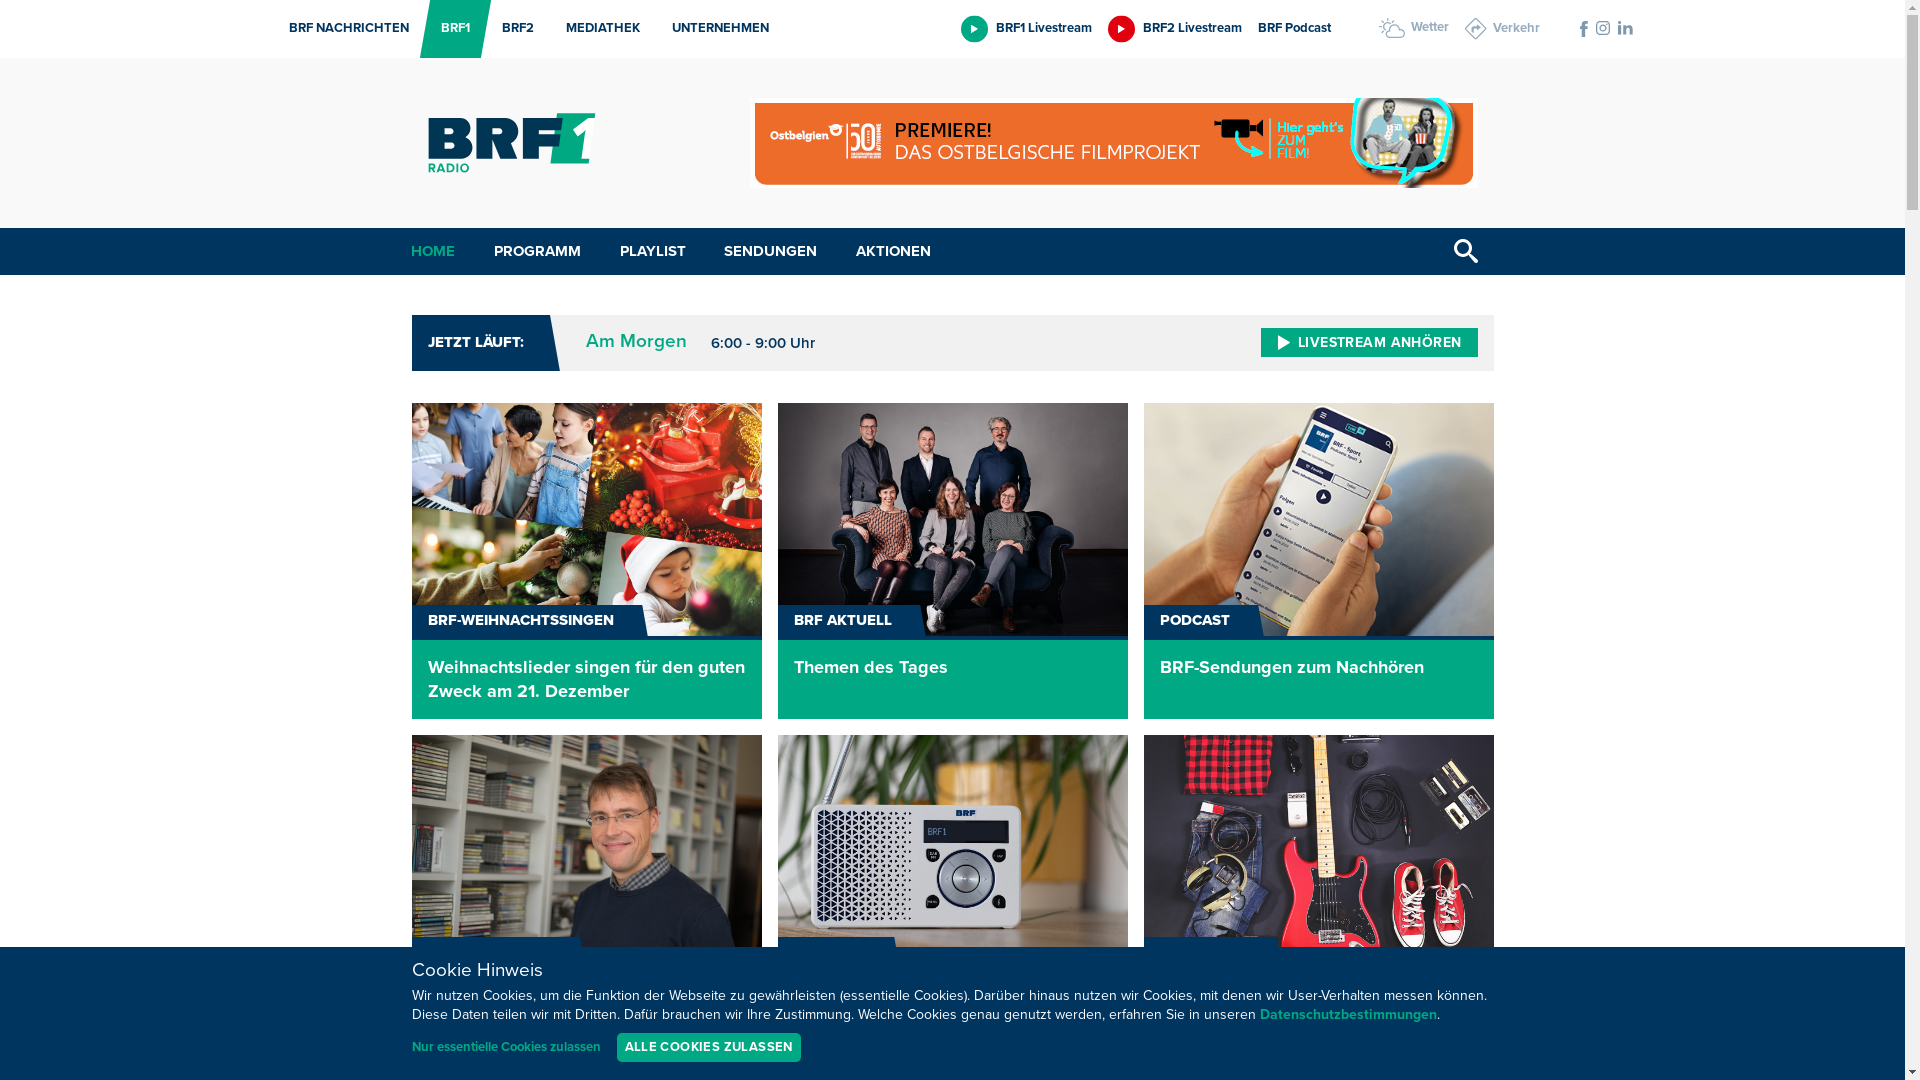 This screenshot has width=1920, height=1080. I want to click on Verkehr, so click(1502, 29).